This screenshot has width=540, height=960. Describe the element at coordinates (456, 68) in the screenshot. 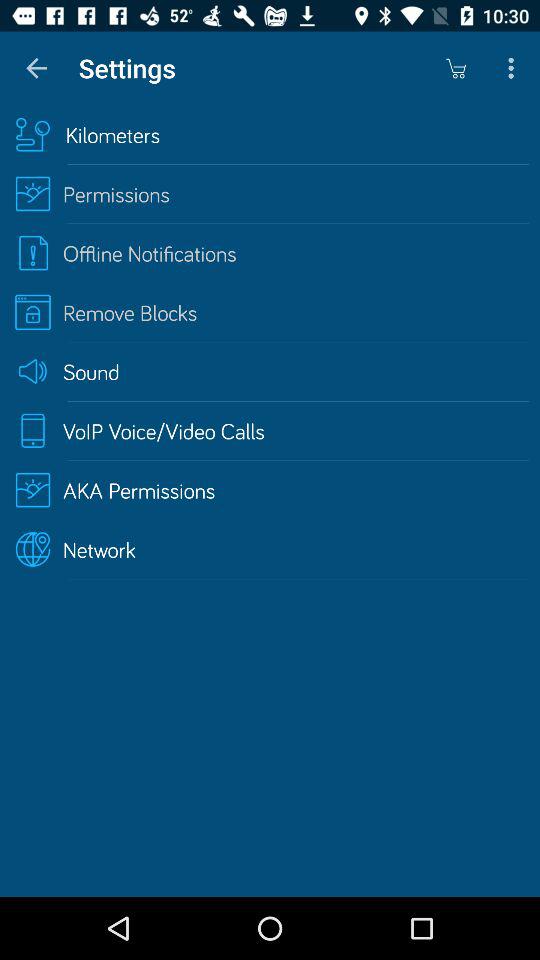

I see `choose item above the kilometers icon` at that location.